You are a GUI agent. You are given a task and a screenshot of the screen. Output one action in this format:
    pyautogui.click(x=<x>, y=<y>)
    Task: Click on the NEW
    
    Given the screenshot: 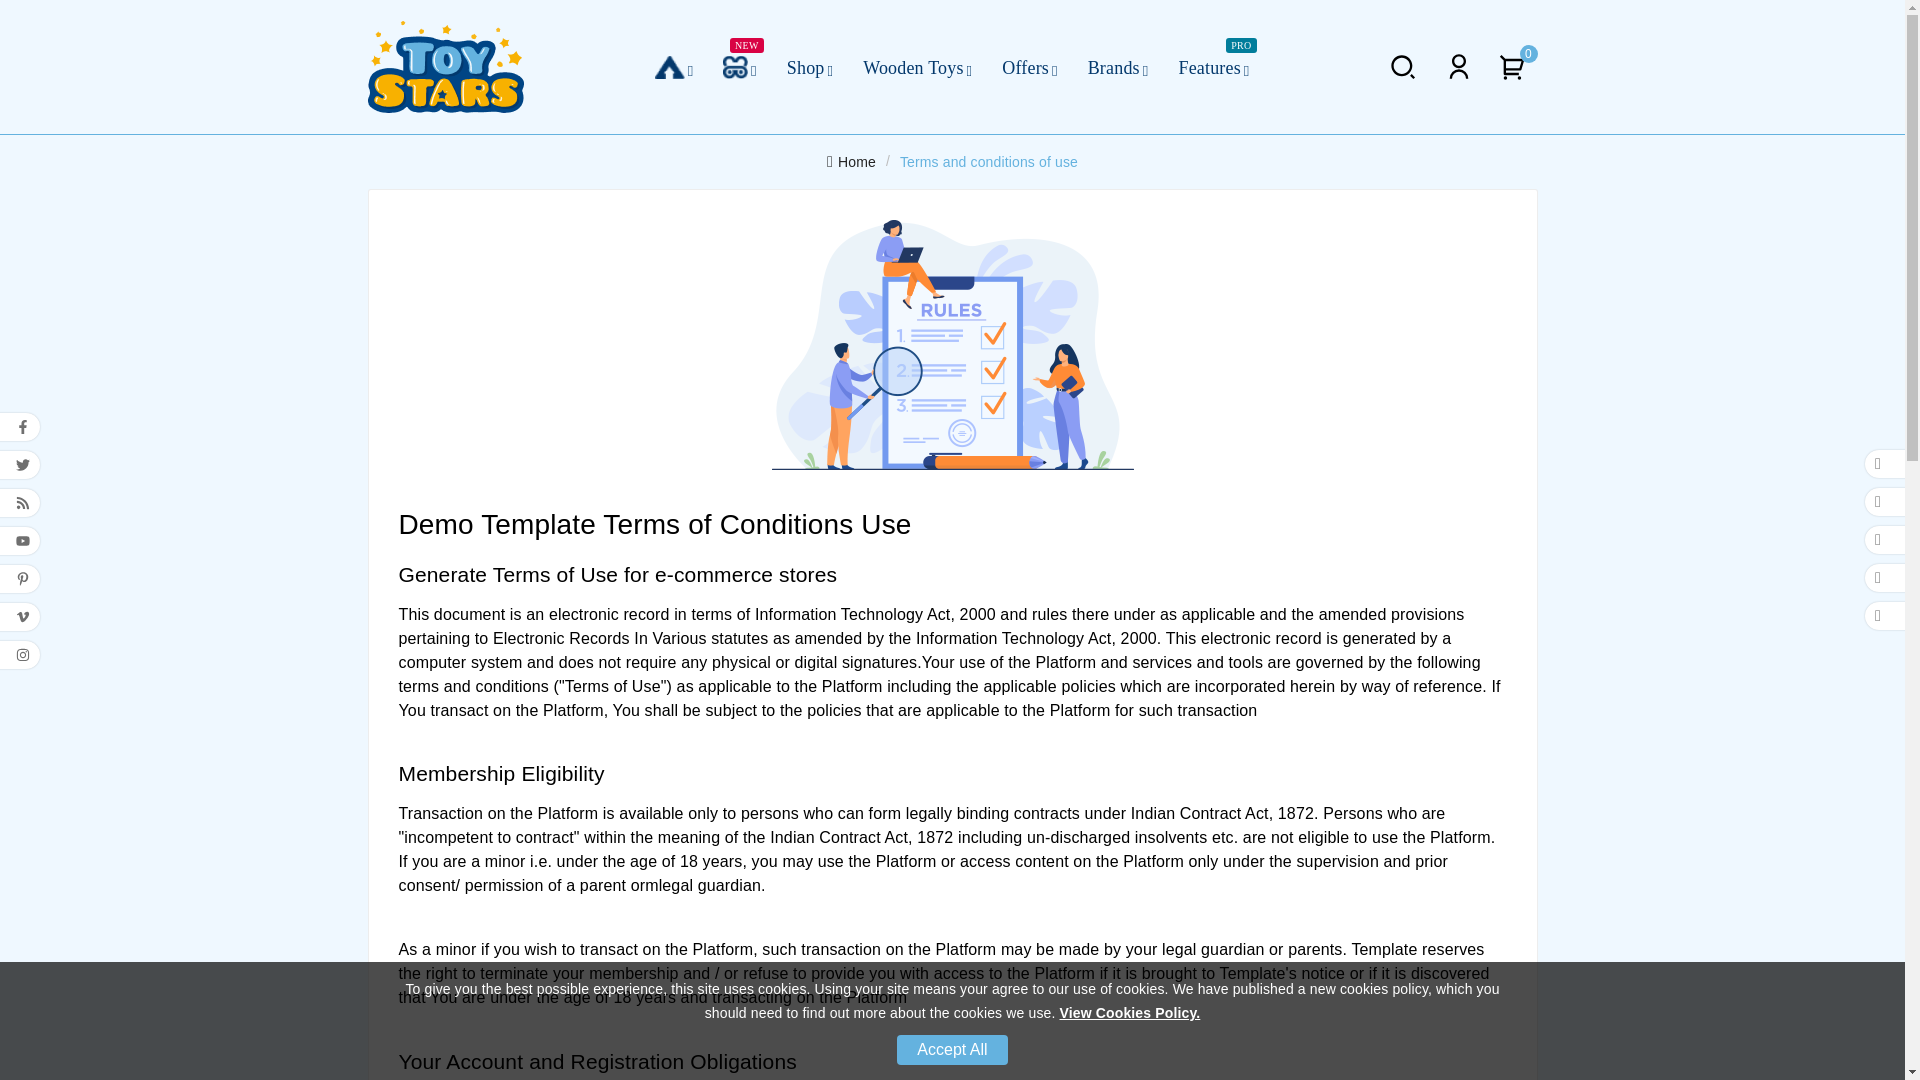 What is the action you would take?
    pyautogui.click(x=740, y=66)
    